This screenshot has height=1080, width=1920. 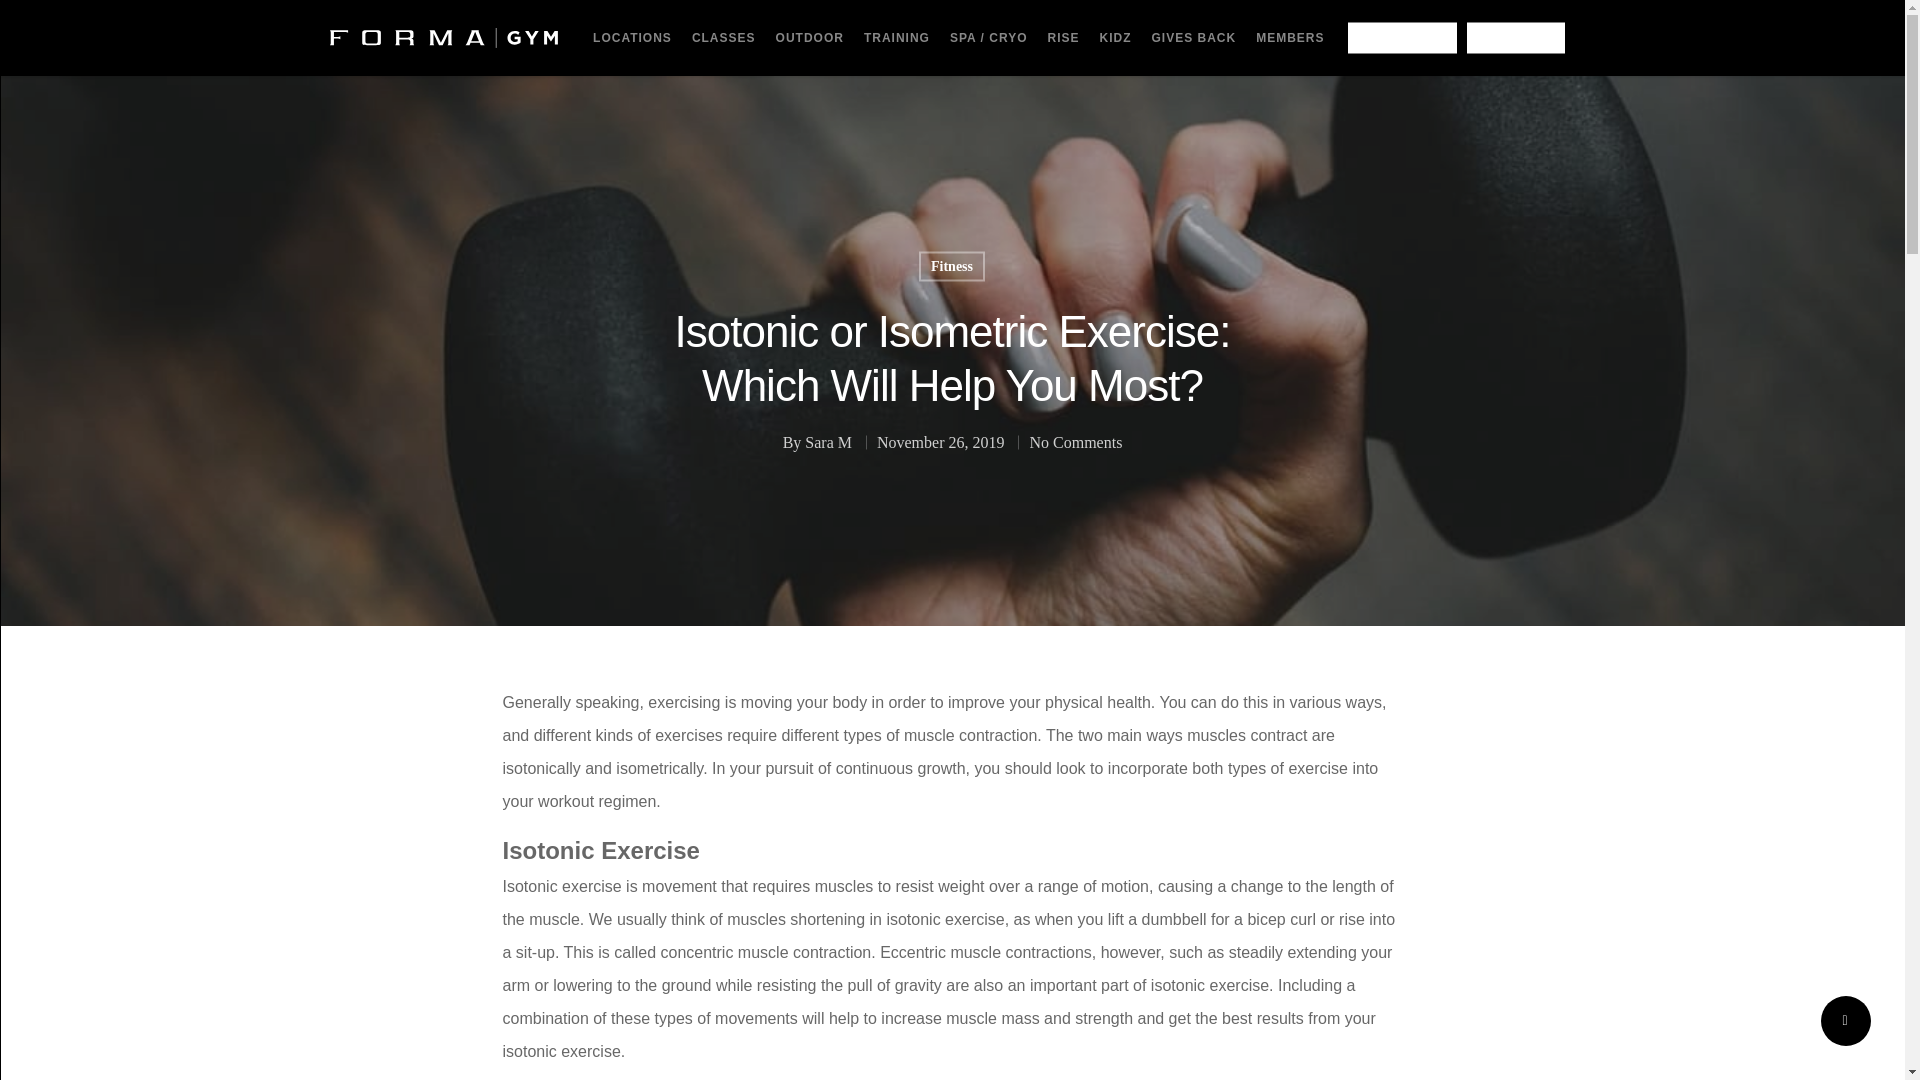 What do you see at coordinates (810, 38) in the screenshot?
I see `OUTDOOR` at bounding box center [810, 38].